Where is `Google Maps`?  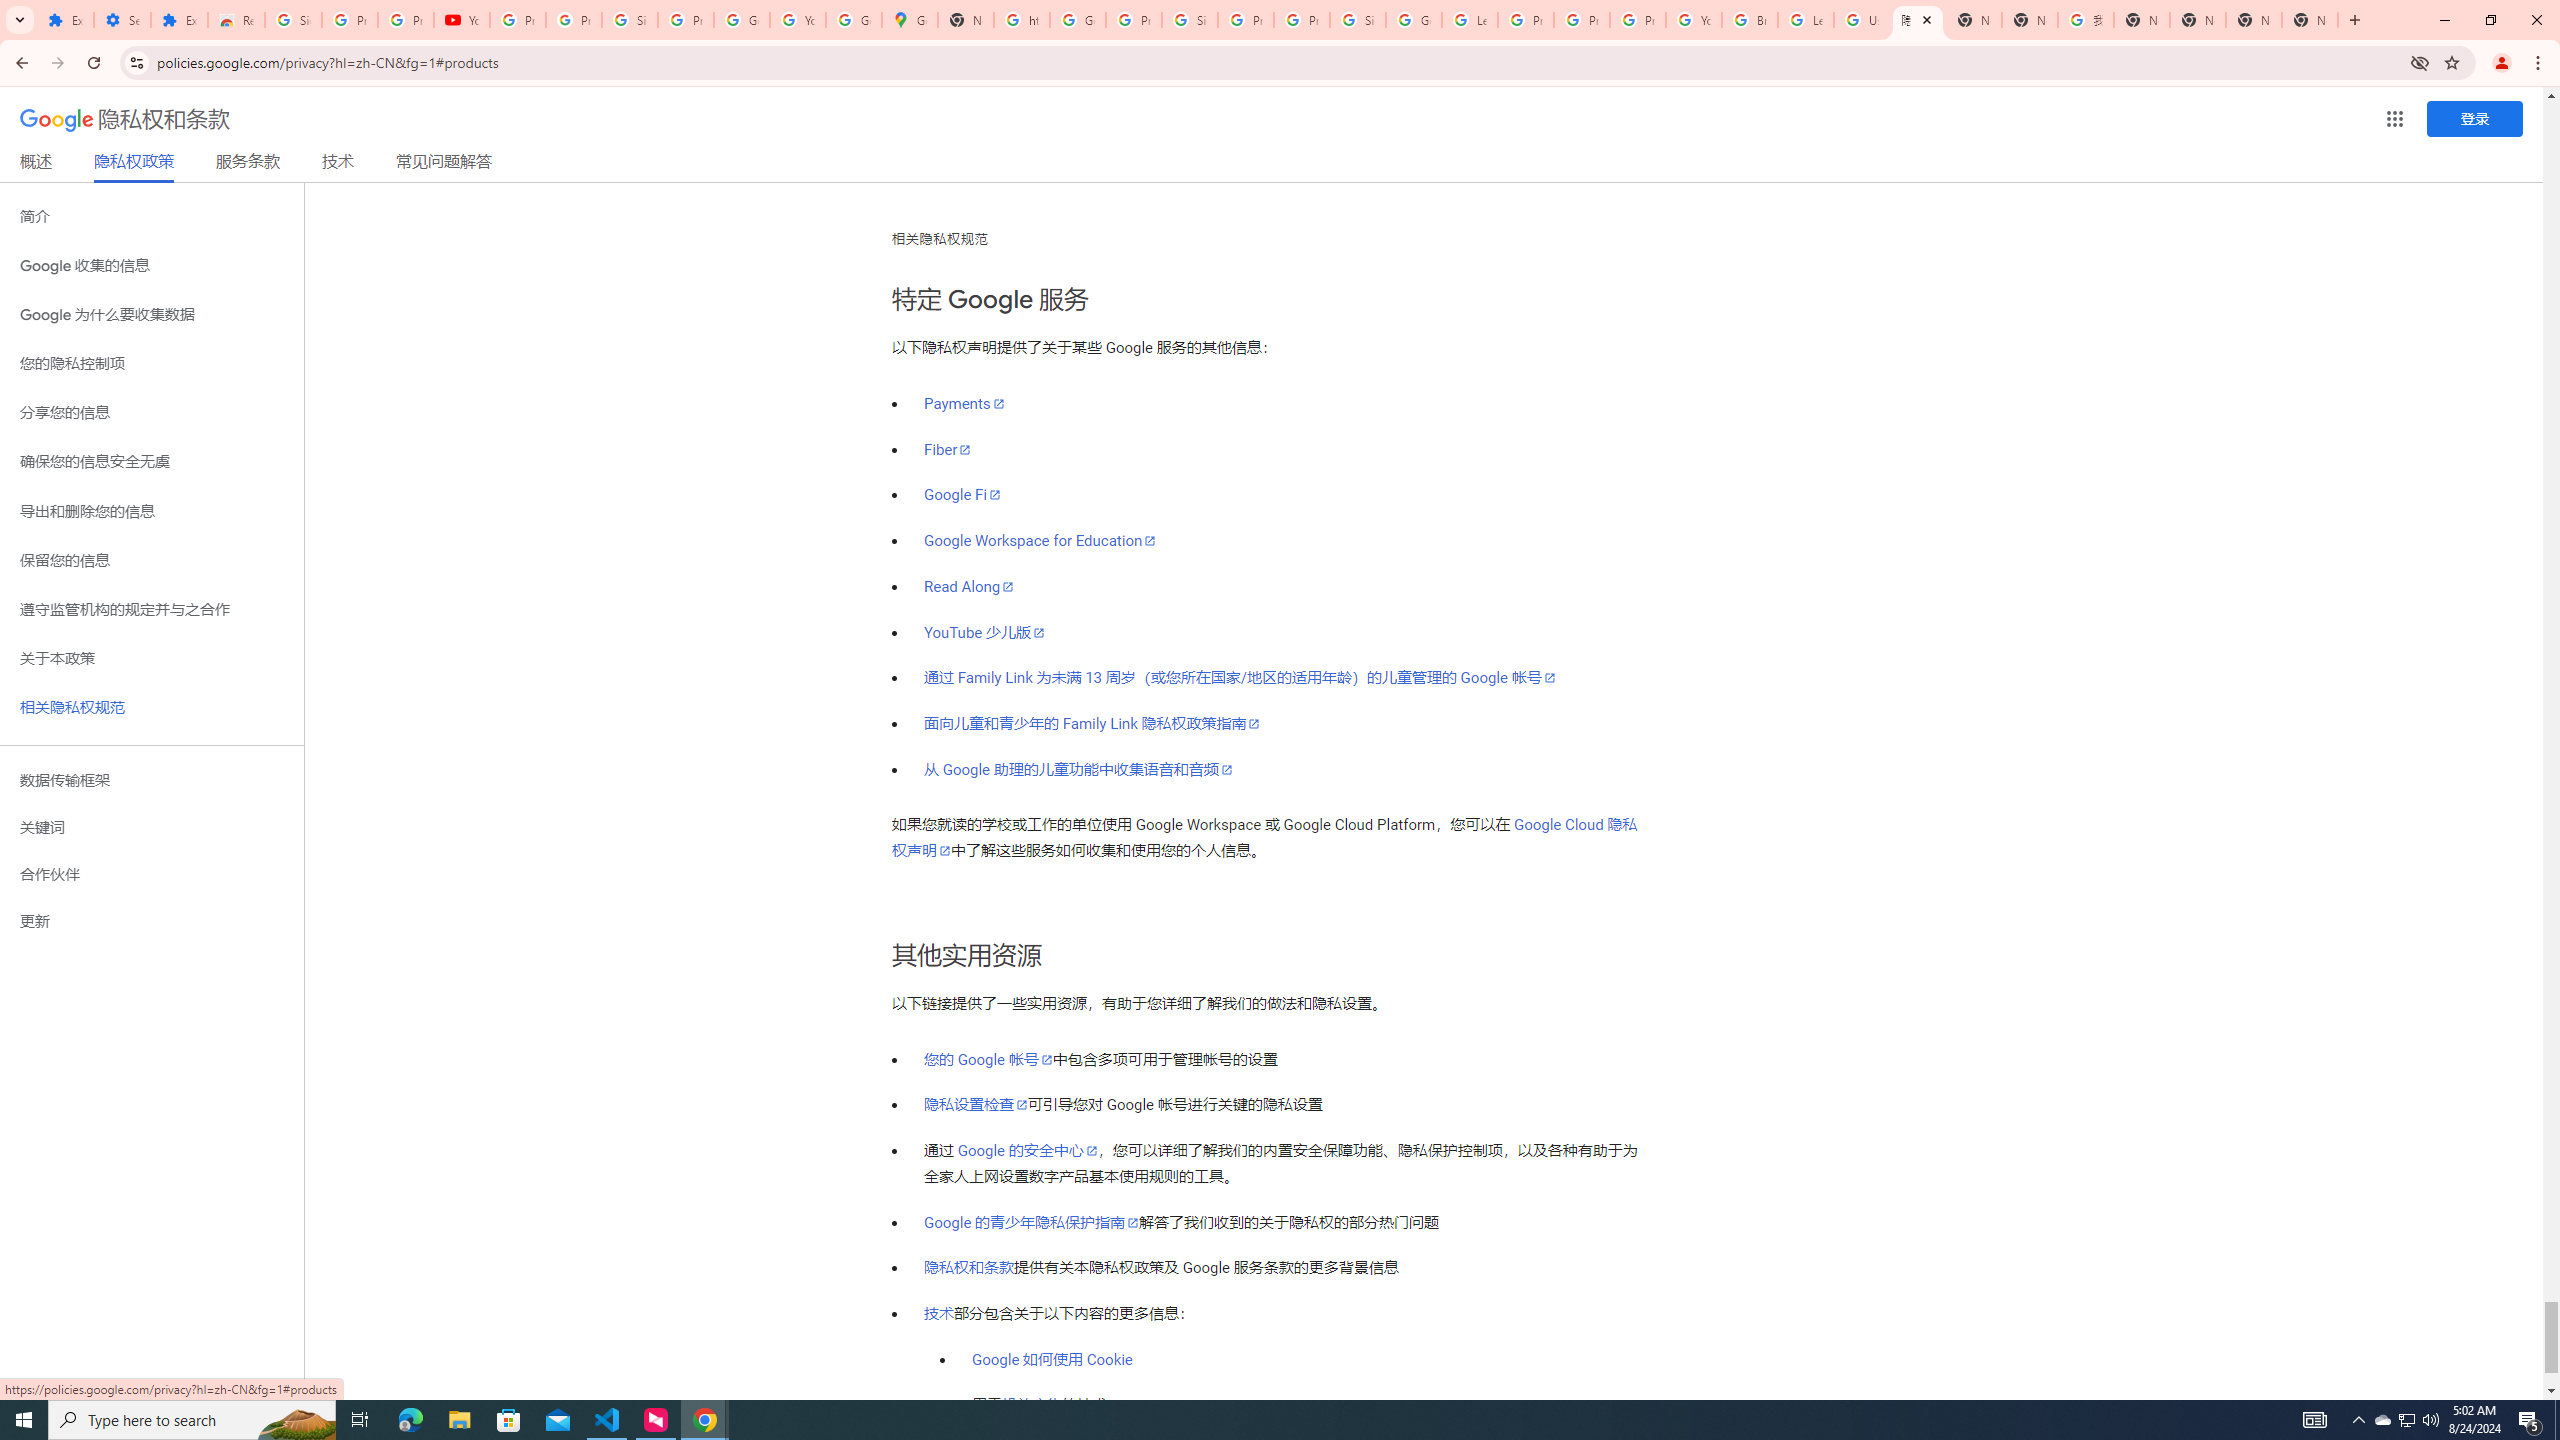
Google Maps is located at coordinates (910, 20).